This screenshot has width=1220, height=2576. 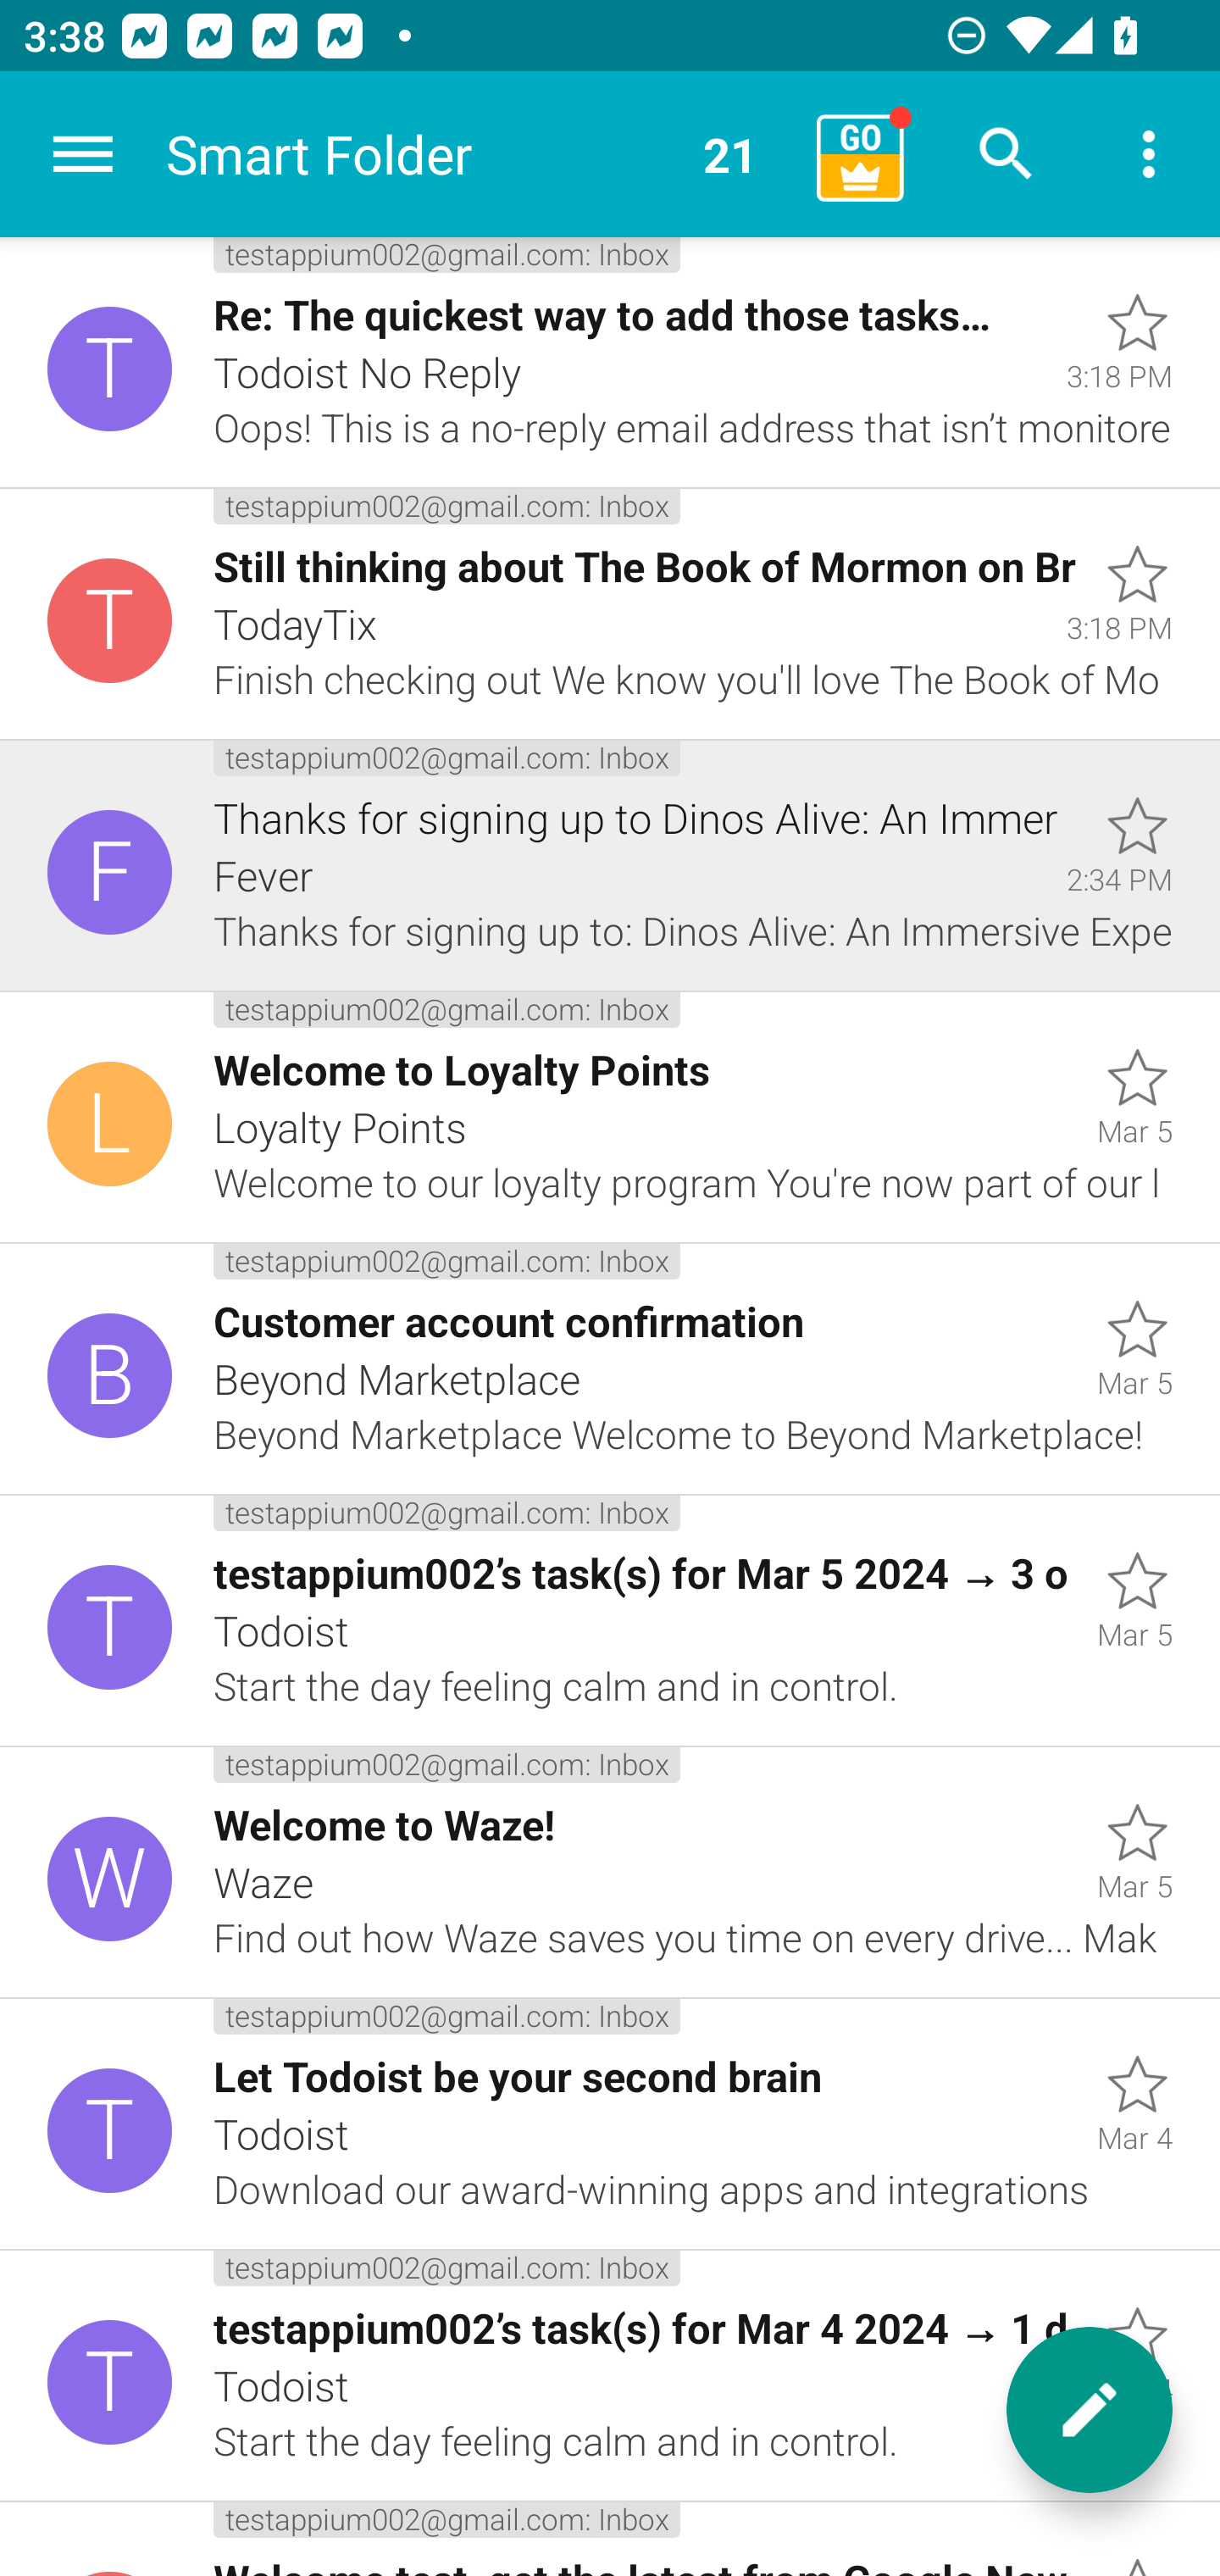 I want to click on Navigate up, so click(x=83, y=154).